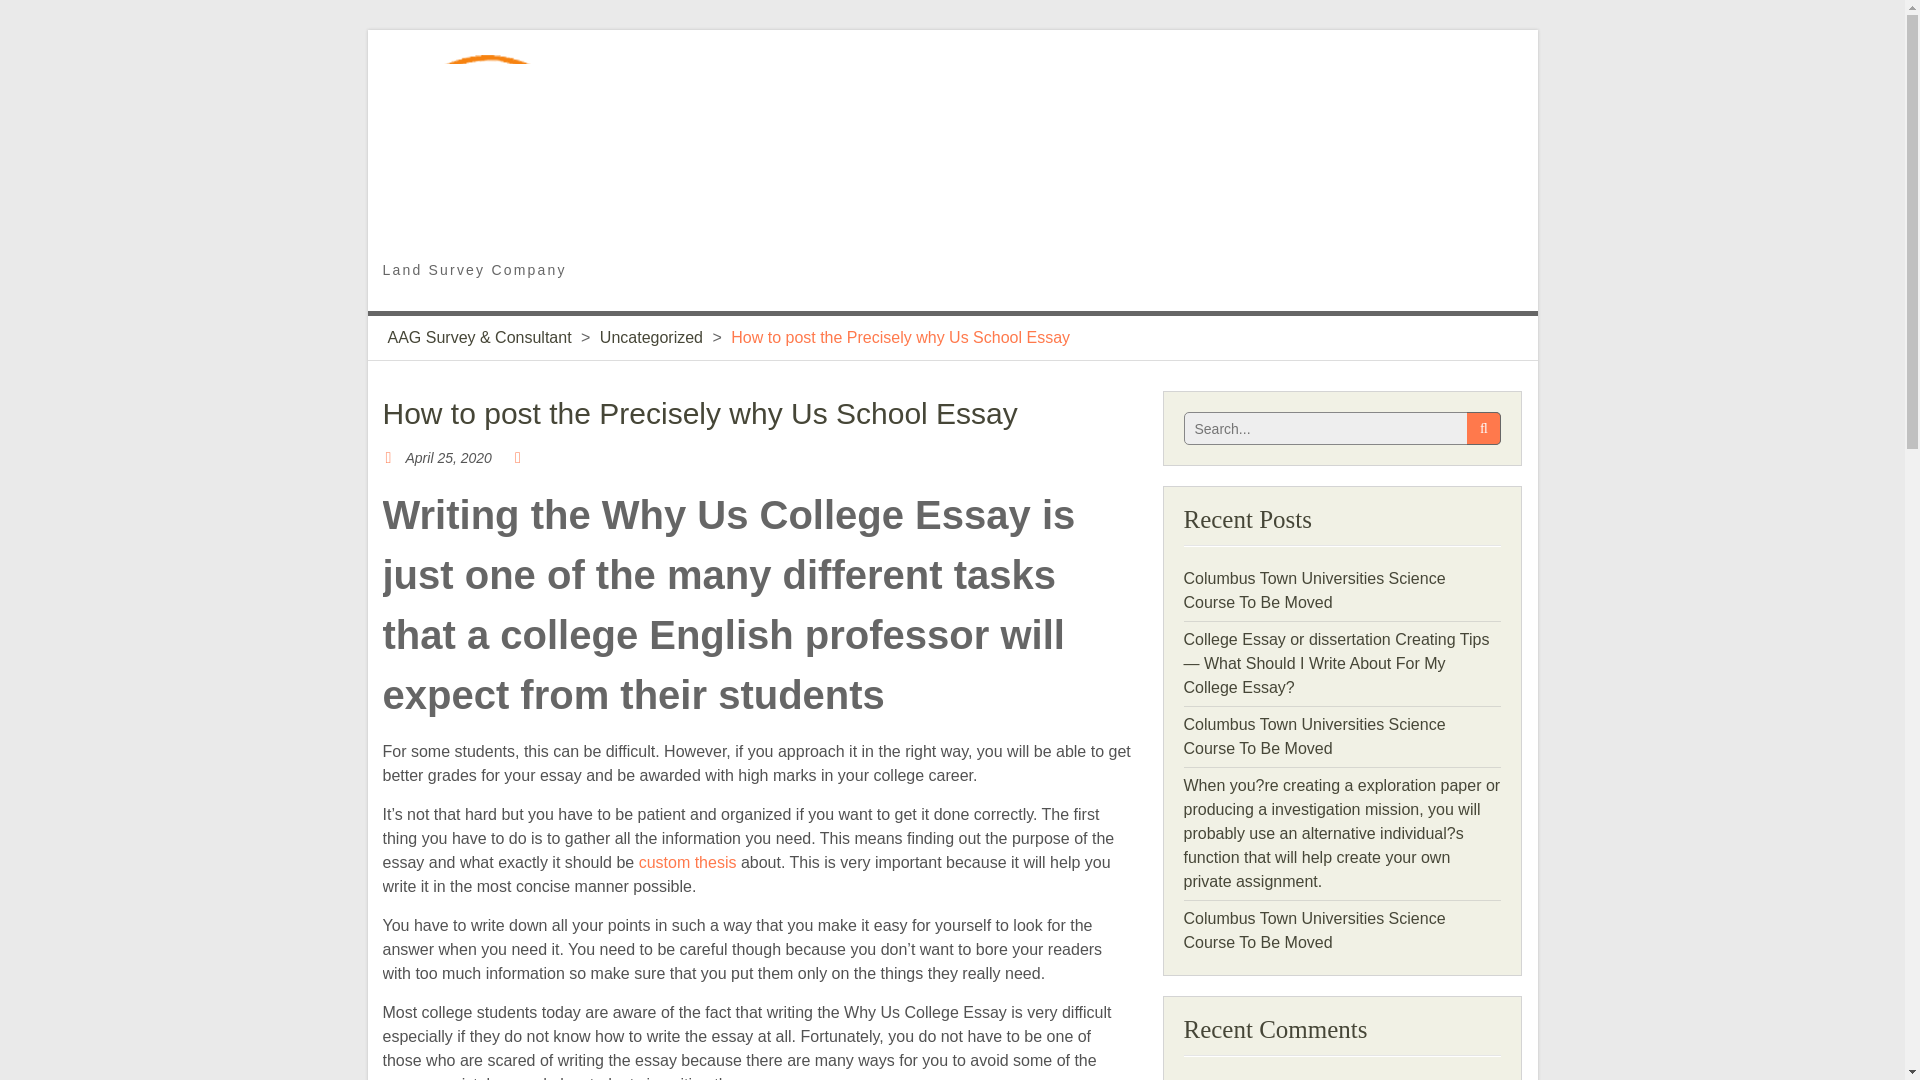 The height and width of the screenshot is (1080, 1920). Describe the element at coordinates (688, 862) in the screenshot. I see `custom thesis` at that location.